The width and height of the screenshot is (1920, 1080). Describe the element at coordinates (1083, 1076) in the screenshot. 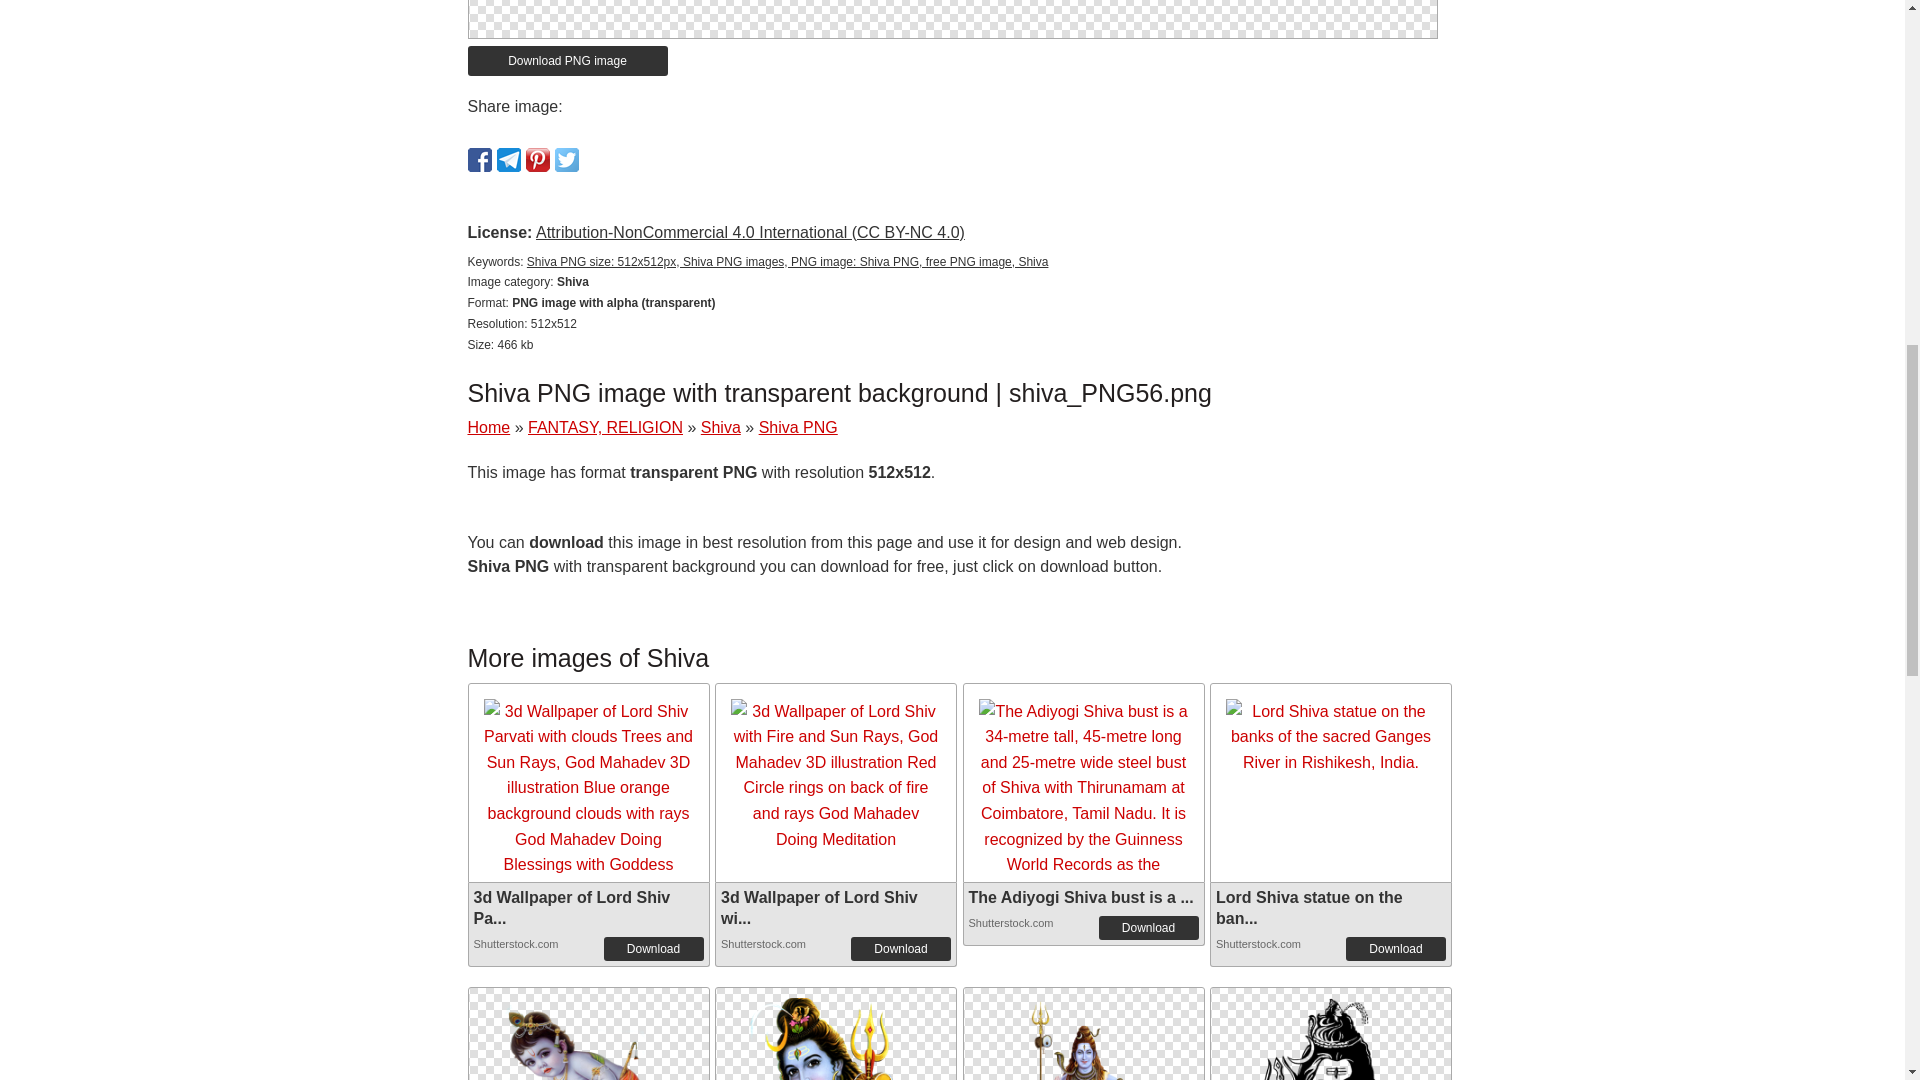

I see `Shiva PNG` at that location.